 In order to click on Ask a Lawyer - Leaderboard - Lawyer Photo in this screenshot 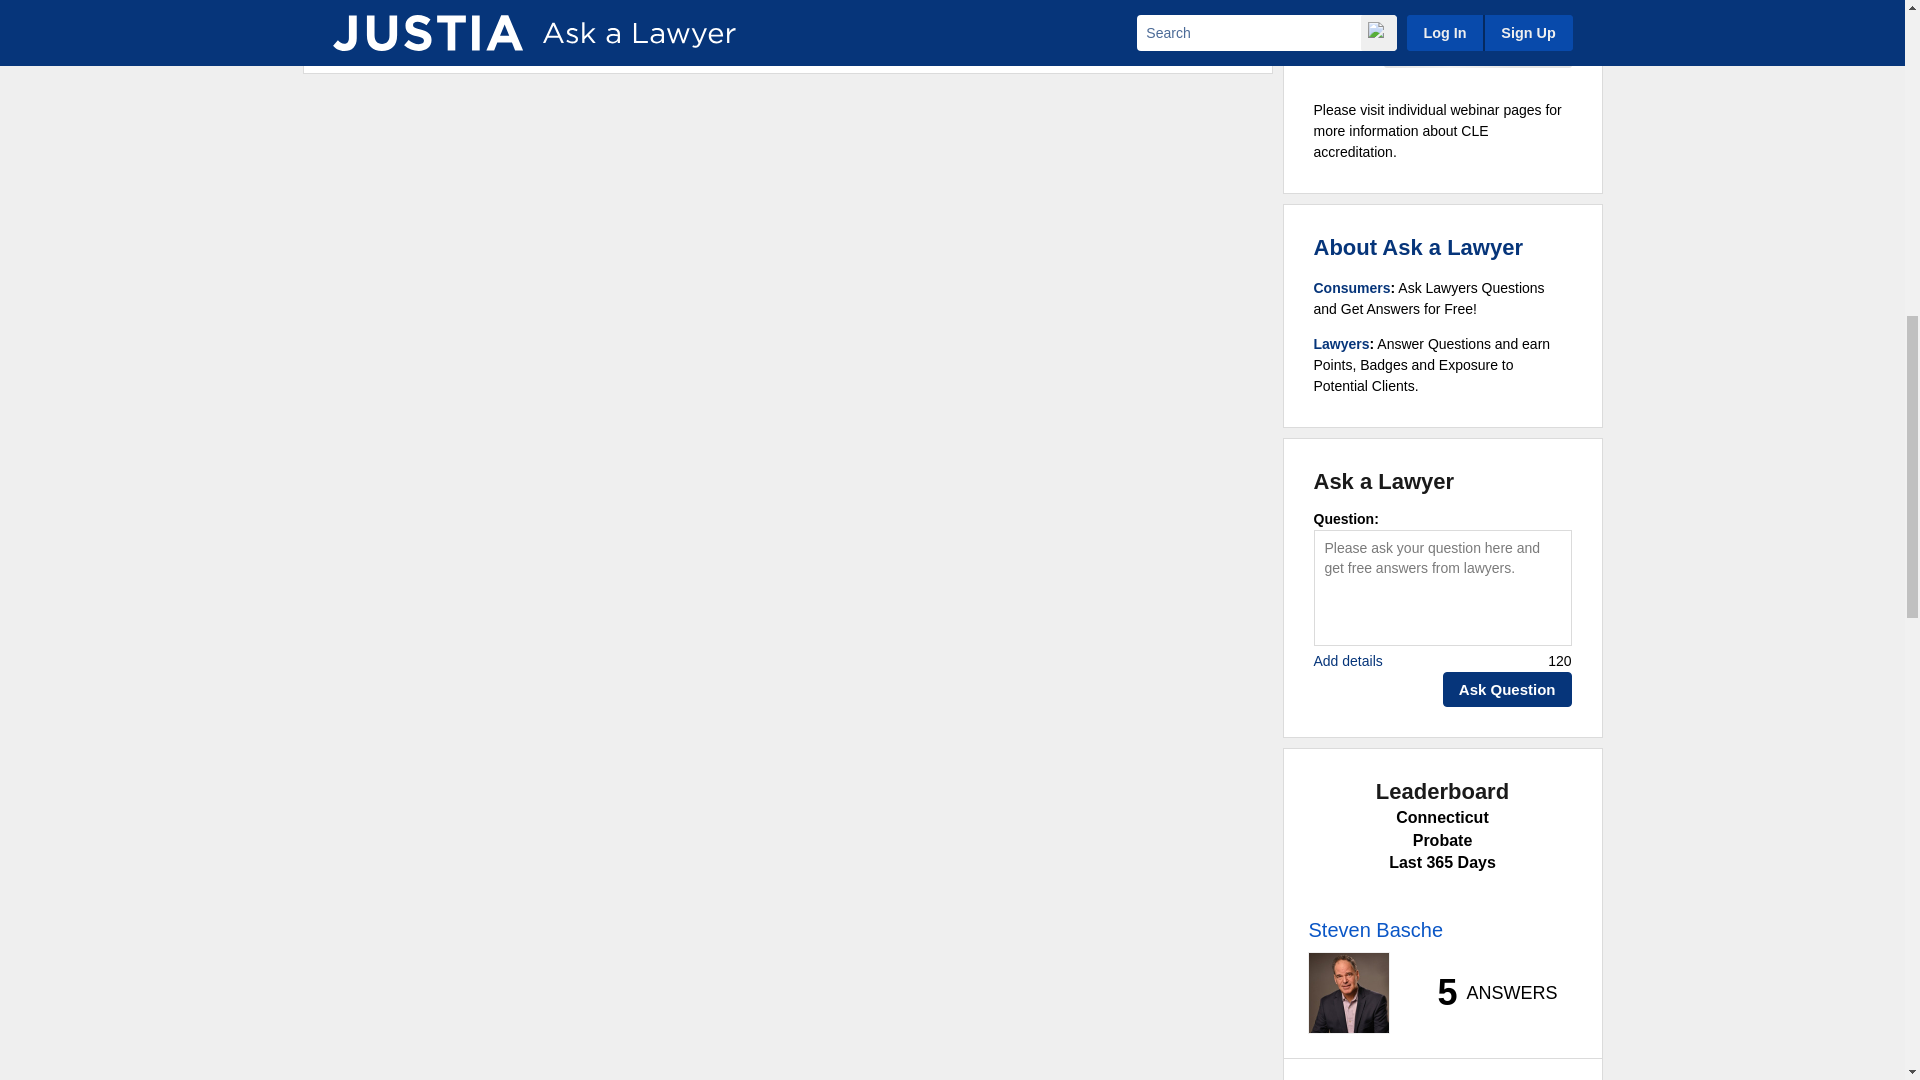, I will do `click(1348, 992)`.